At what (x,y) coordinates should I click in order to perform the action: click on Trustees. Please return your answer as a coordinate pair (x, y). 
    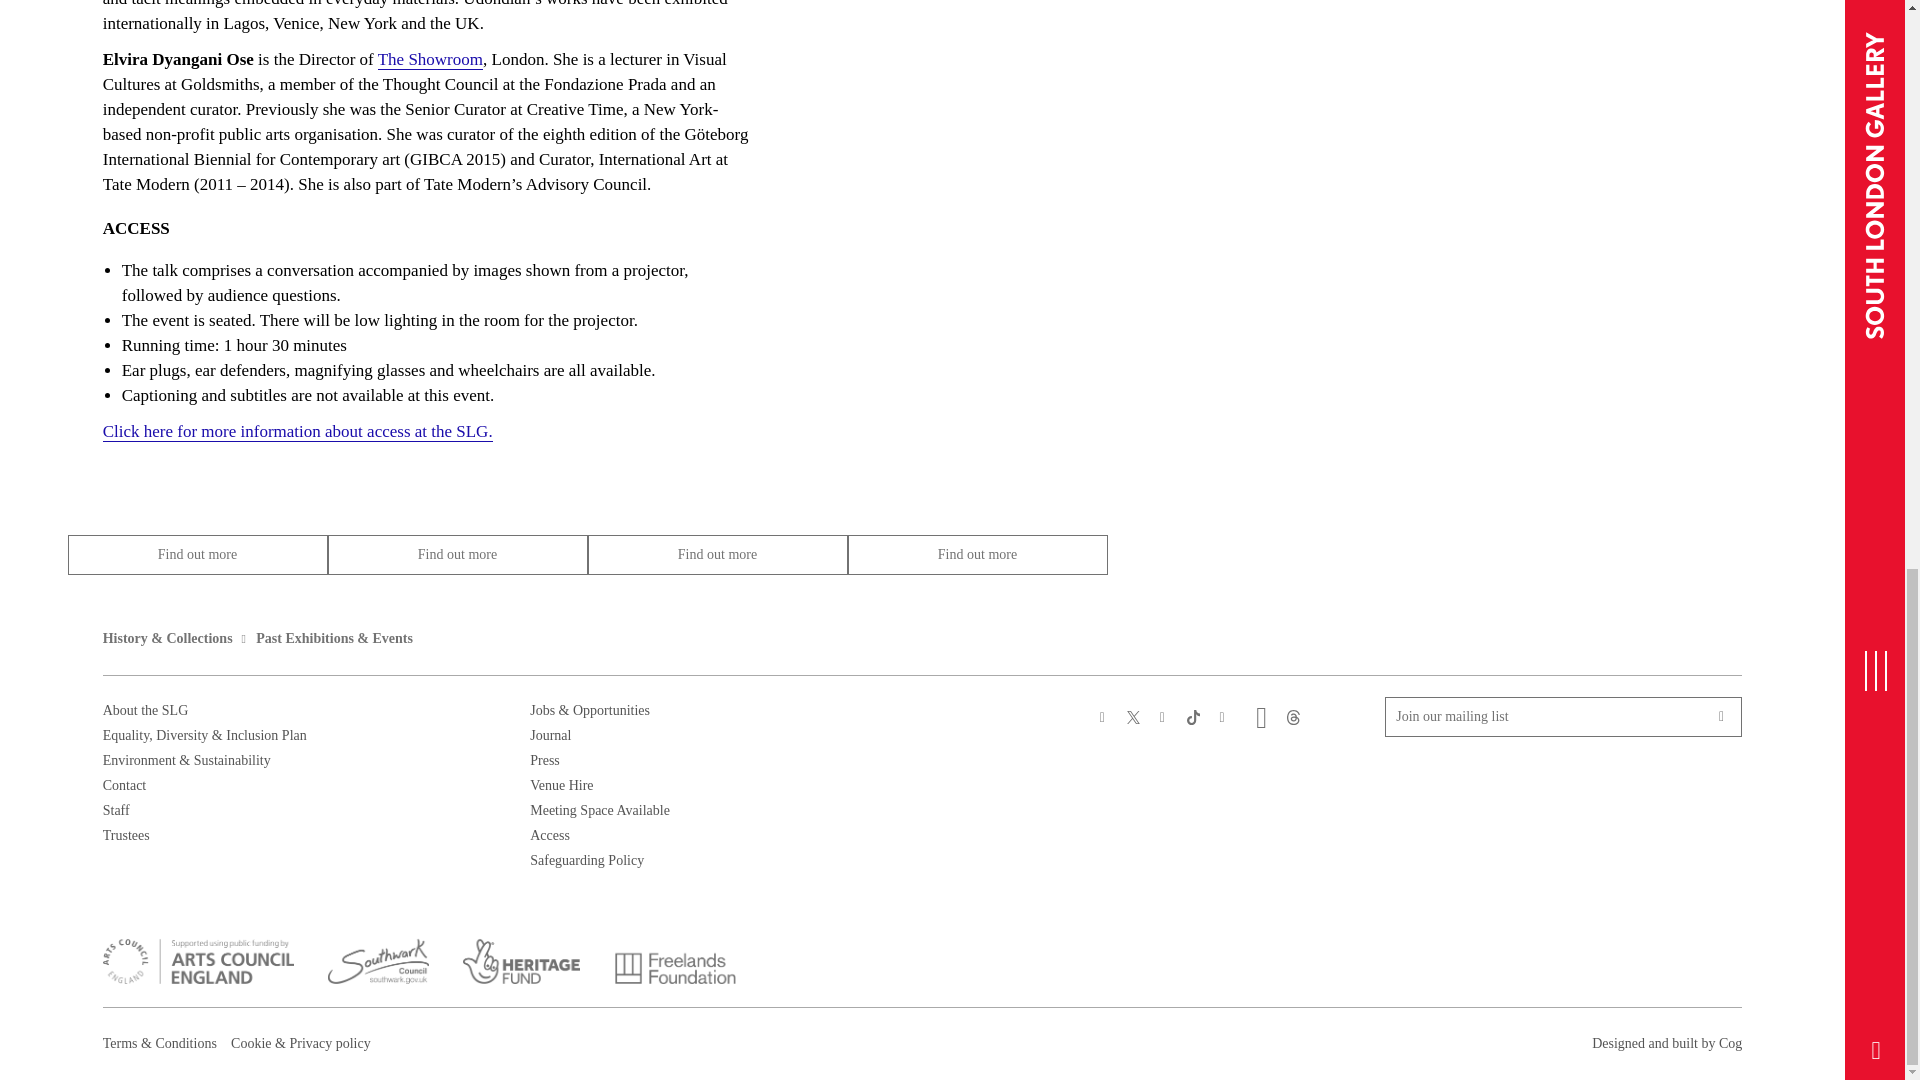
    Looking at the image, I should click on (126, 836).